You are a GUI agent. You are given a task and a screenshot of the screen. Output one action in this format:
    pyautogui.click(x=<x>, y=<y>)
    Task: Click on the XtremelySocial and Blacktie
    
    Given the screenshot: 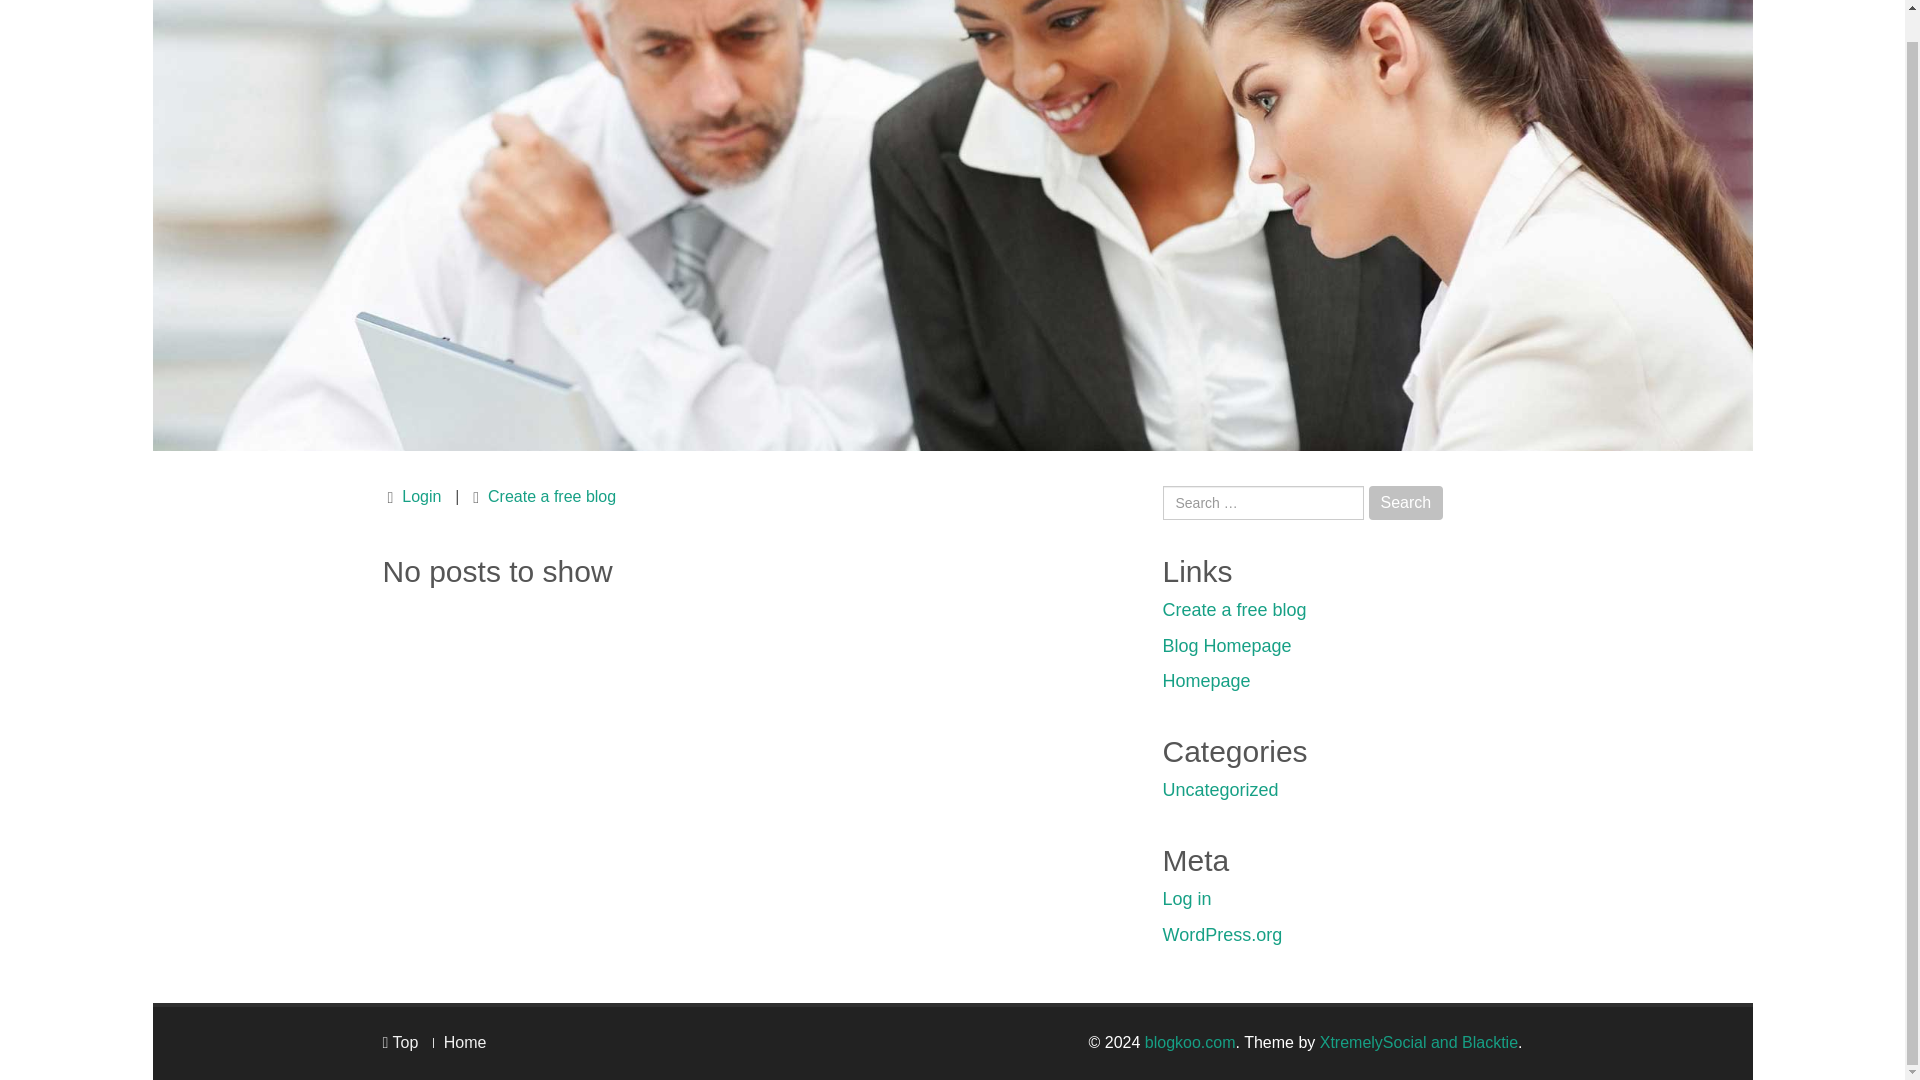 What is the action you would take?
    pyautogui.click(x=1419, y=1042)
    